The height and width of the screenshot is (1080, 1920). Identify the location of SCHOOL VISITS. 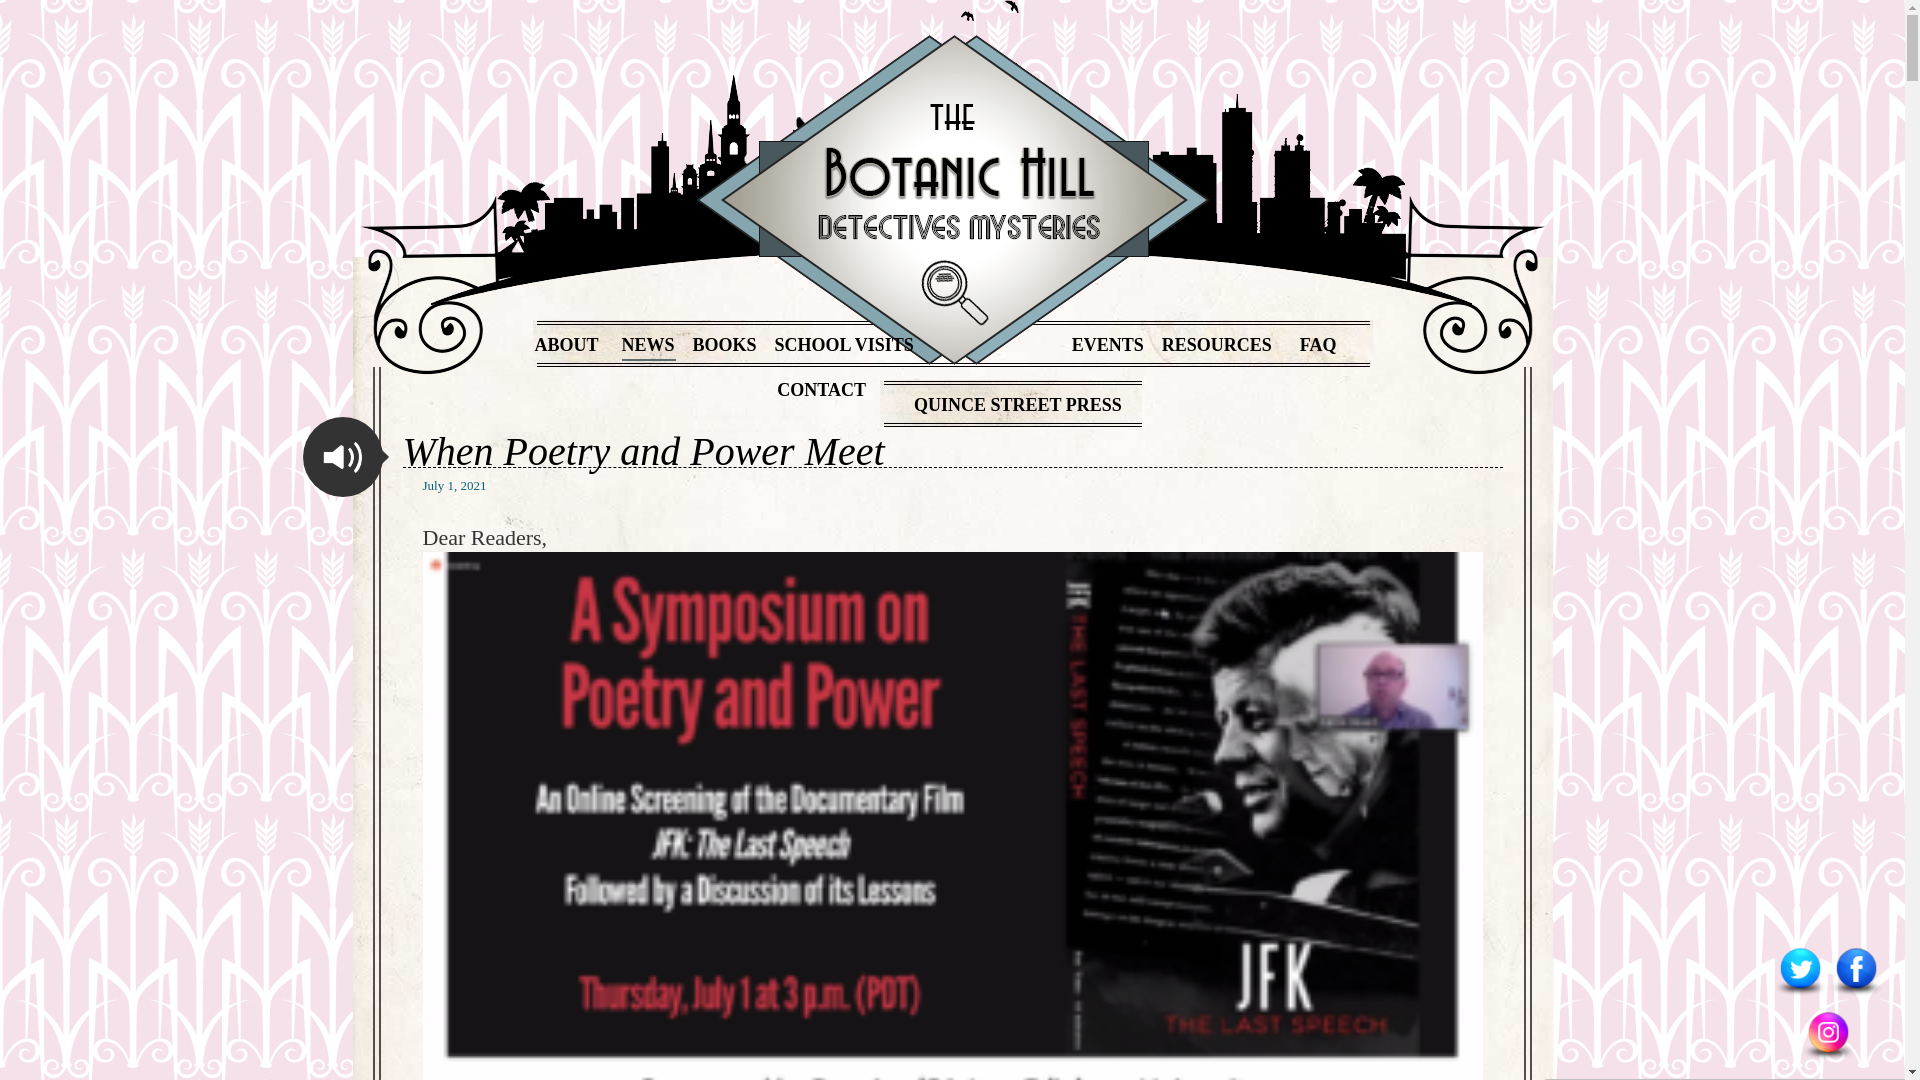
(844, 344).